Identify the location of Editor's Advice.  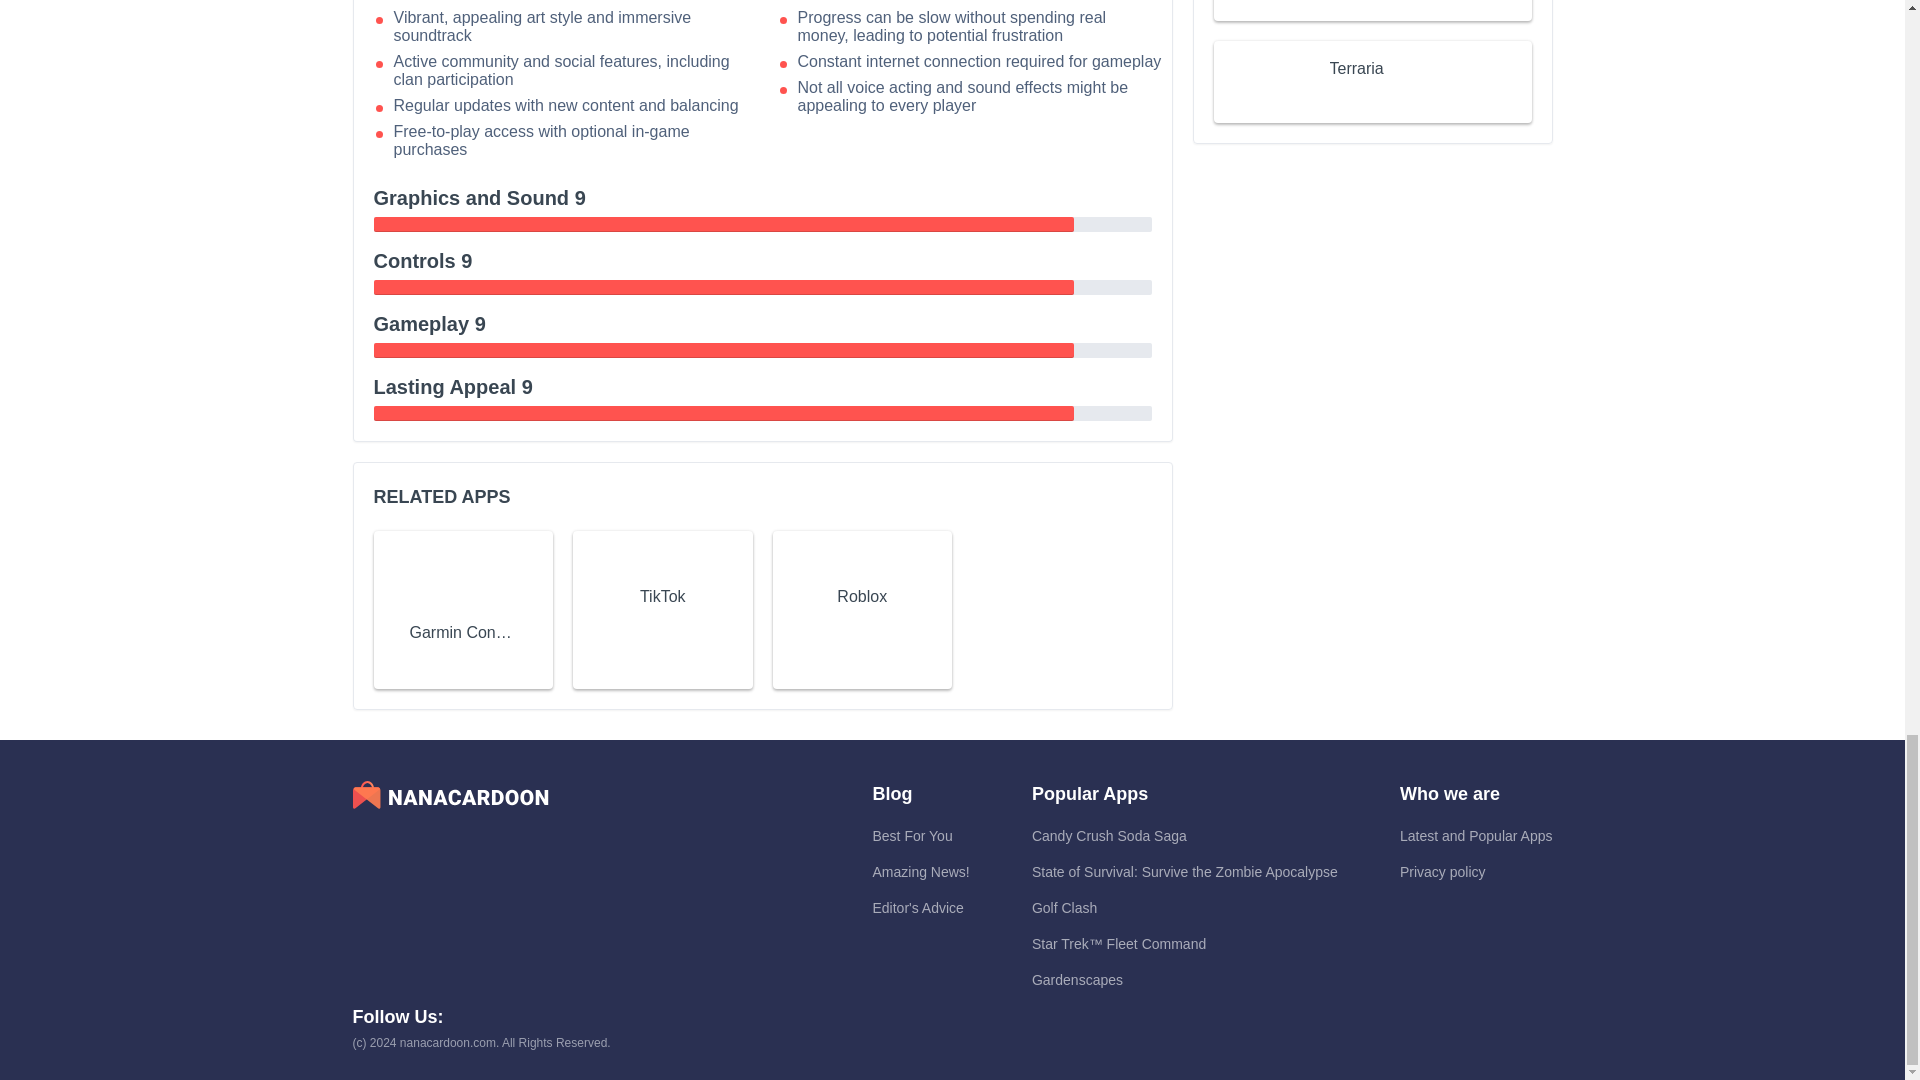
(917, 907).